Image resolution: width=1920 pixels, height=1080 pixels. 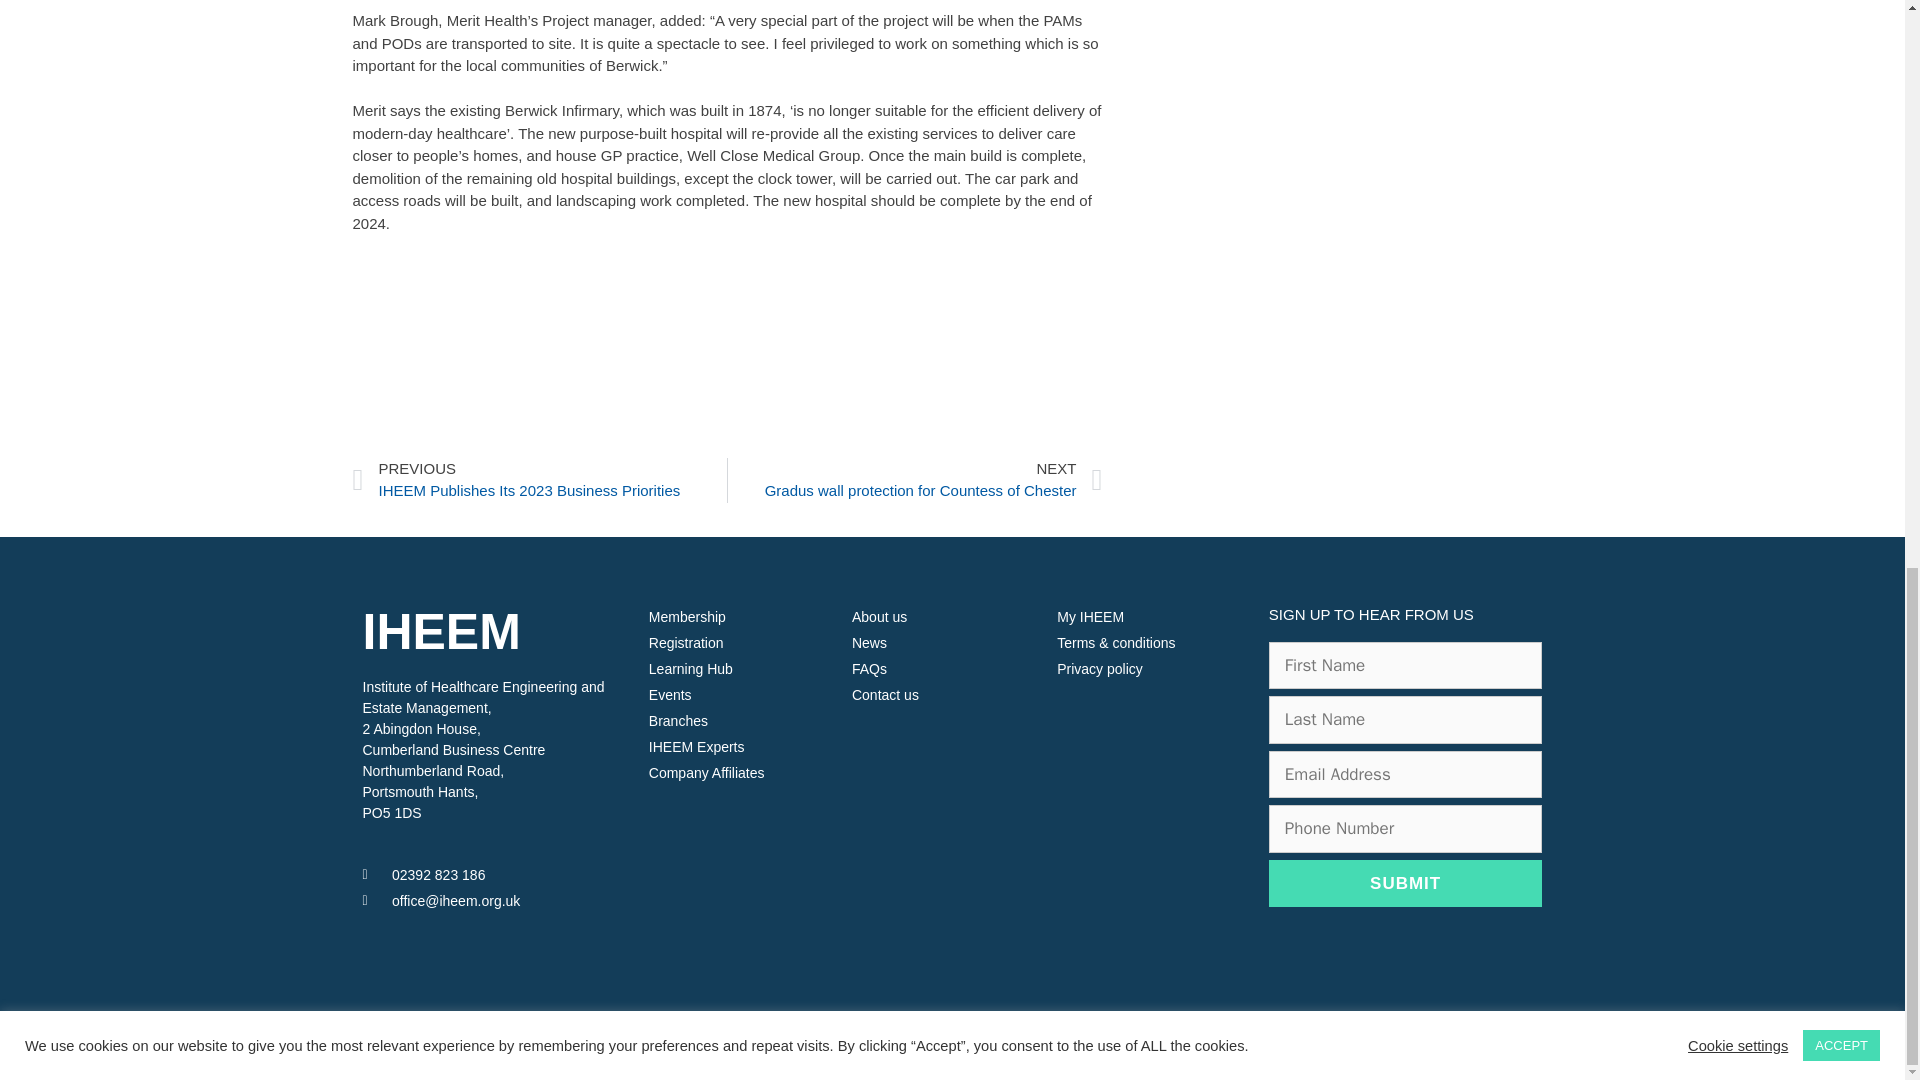 I want to click on Submit, so click(x=1406, y=884).